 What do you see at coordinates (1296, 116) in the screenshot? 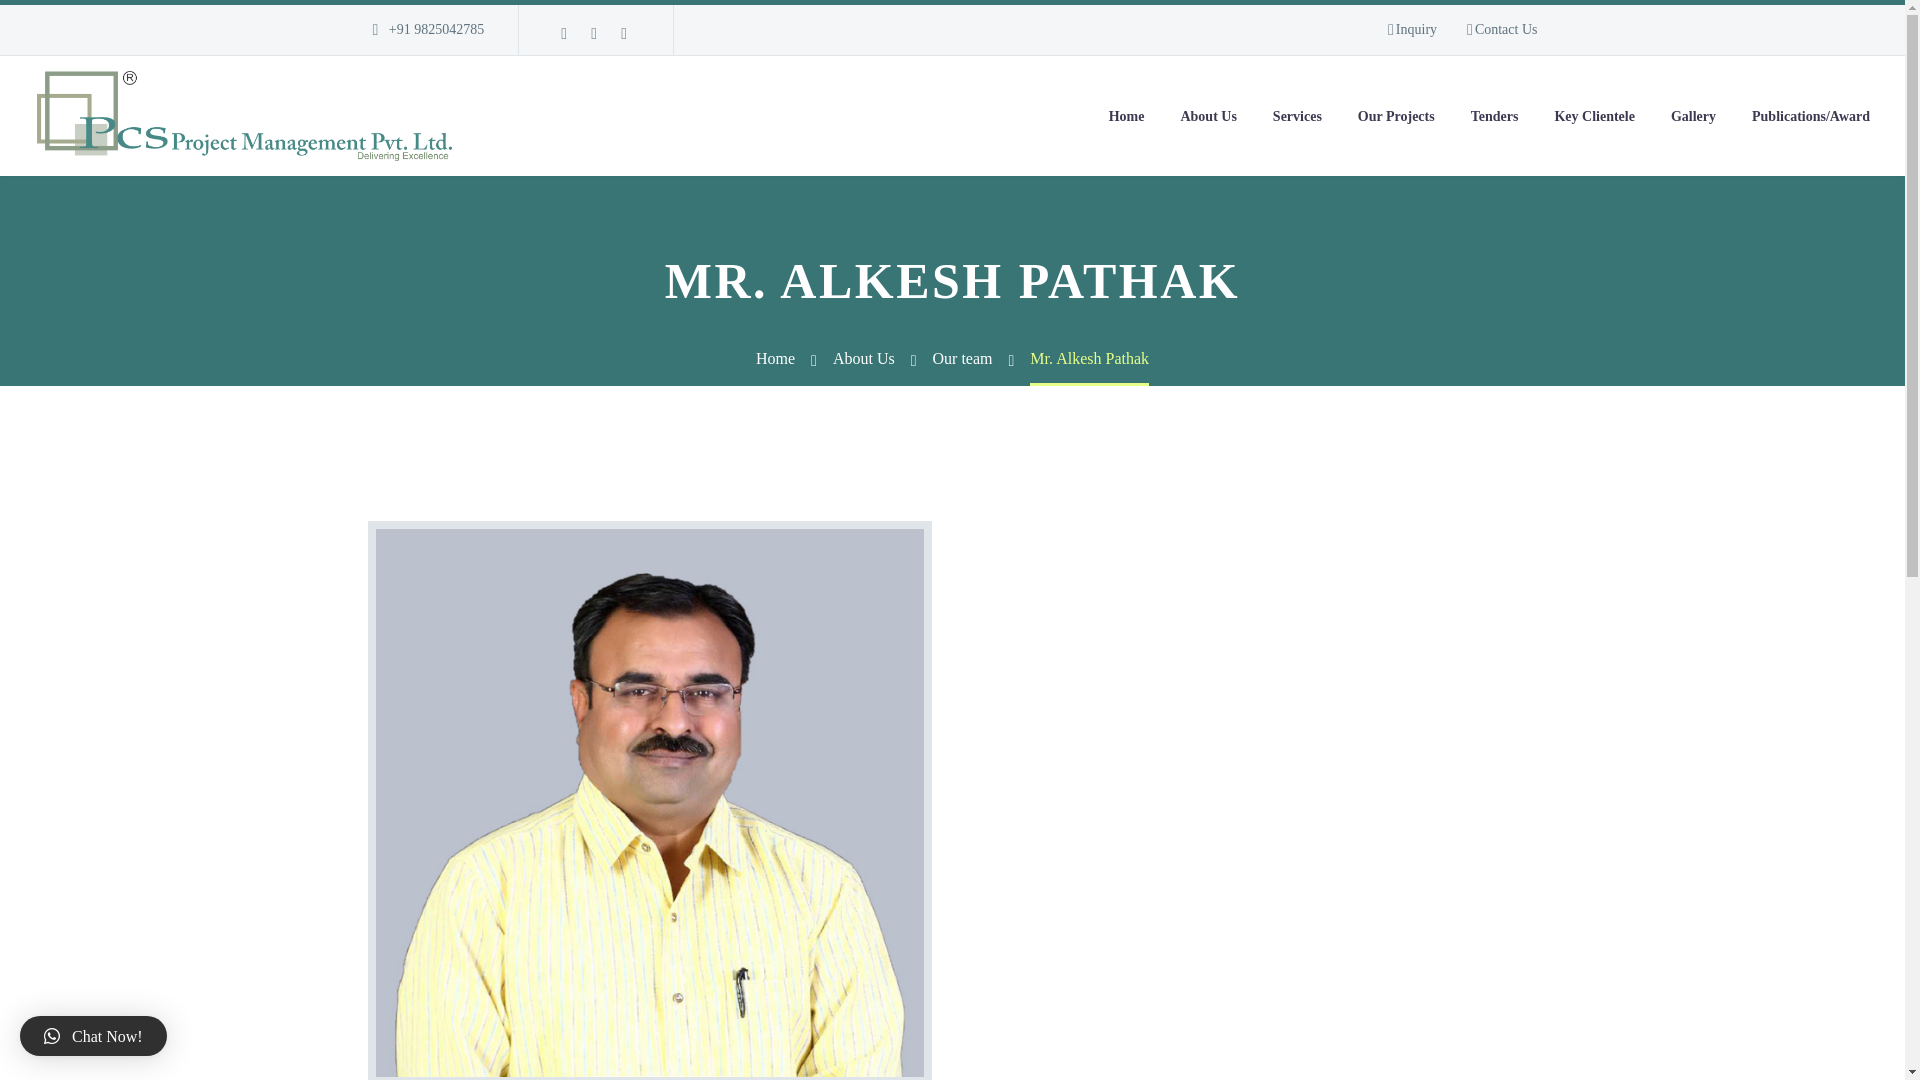
I see `Services` at bounding box center [1296, 116].